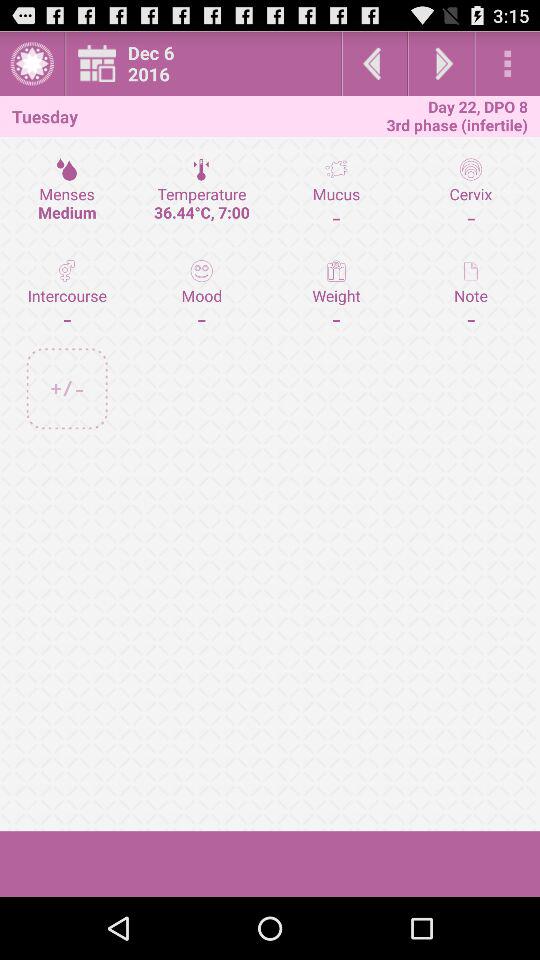  Describe the element at coordinates (209, 64) in the screenshot. I see `select app next to the tuesday item` at that location.